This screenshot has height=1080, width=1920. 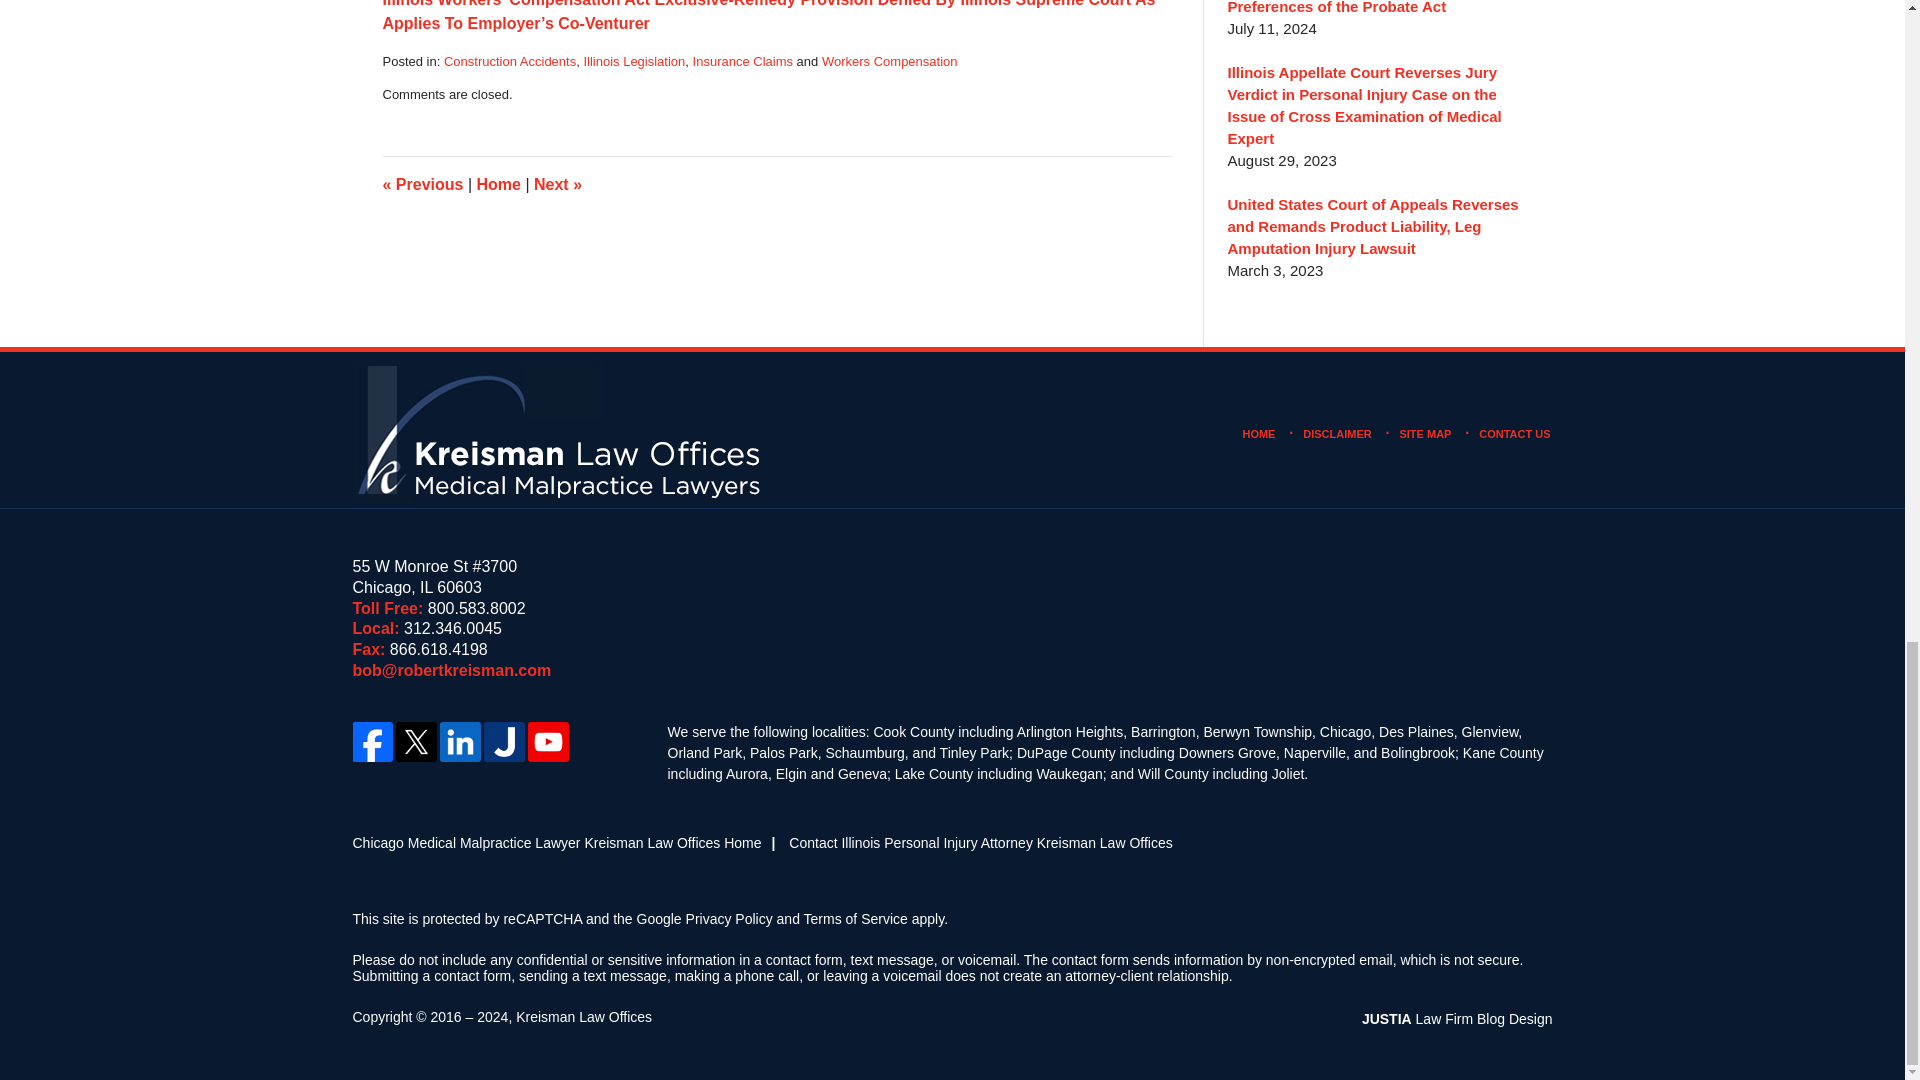 What do you see at coordinates (890, 62) in the screenshot?
I see `View all posts in Workers Compensation` at bounding box center [890, 62].